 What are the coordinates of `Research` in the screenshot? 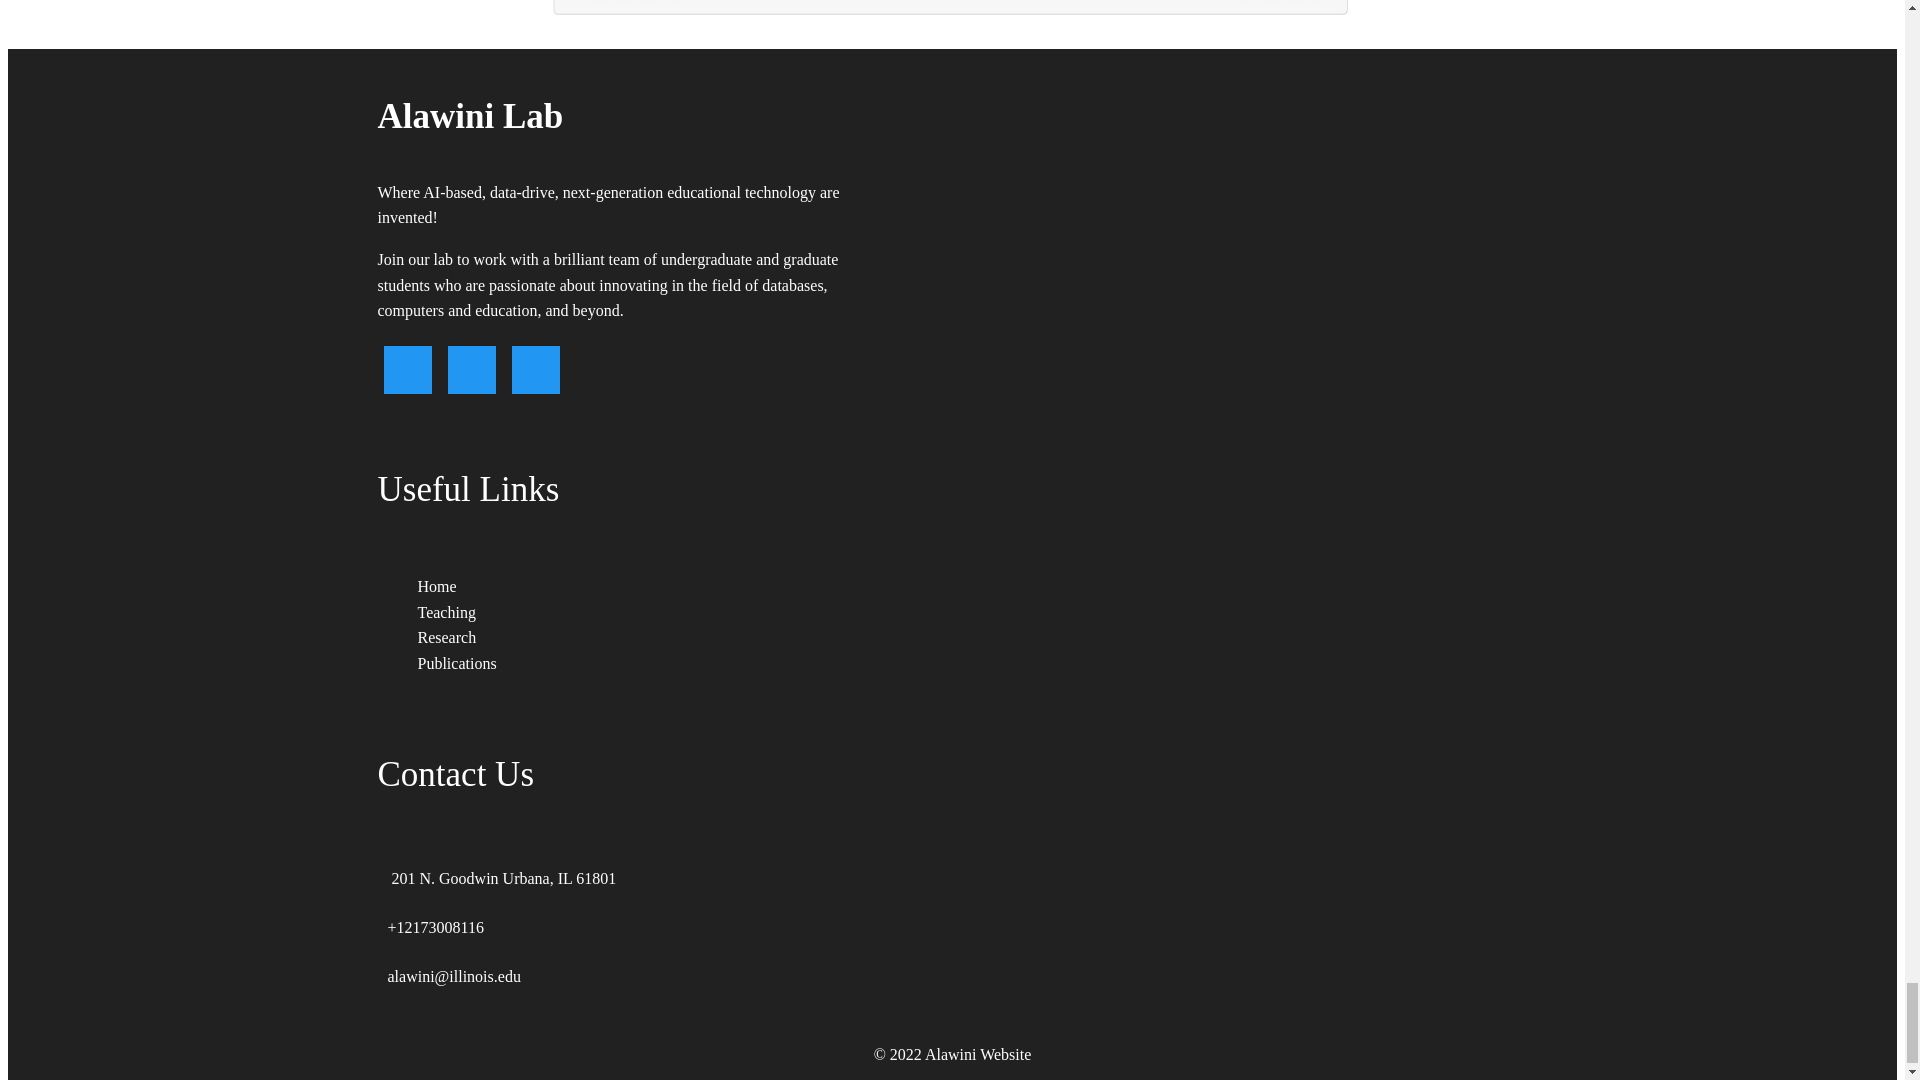 It's located at (447, 636).